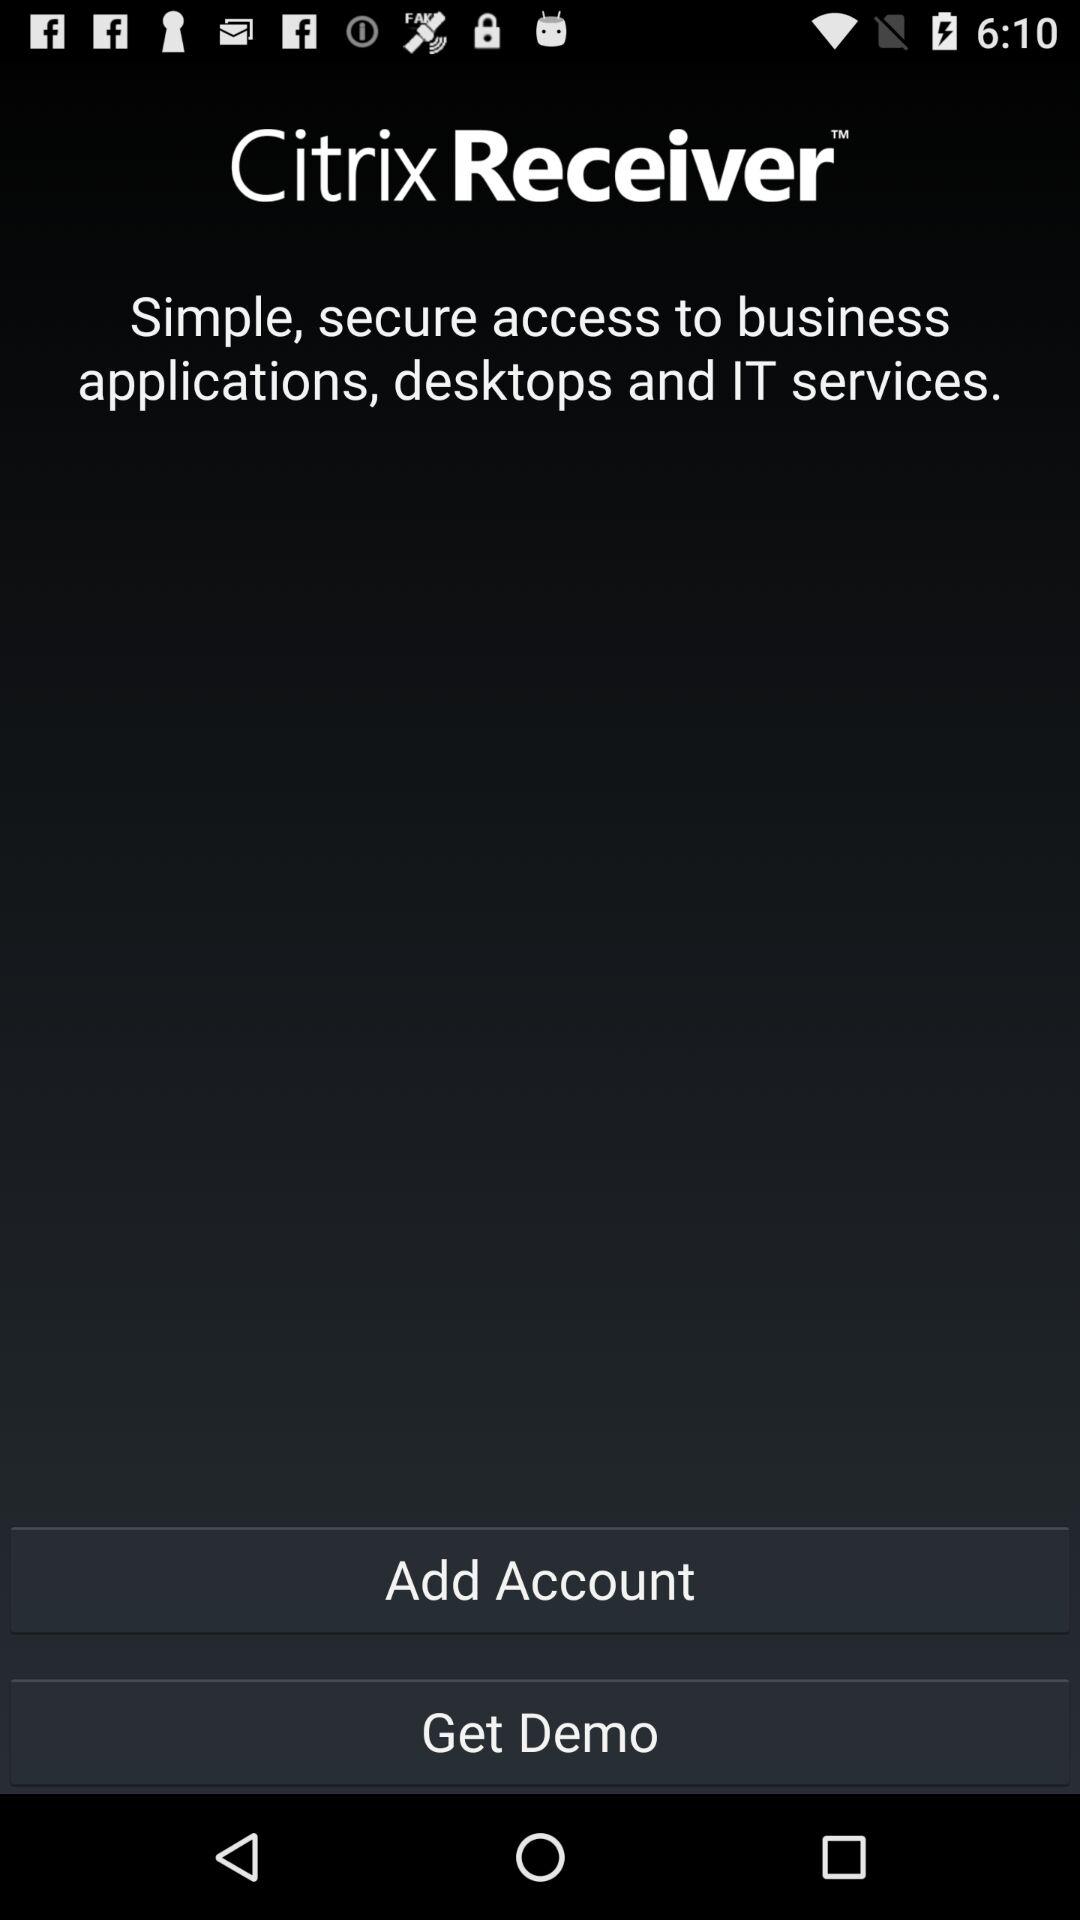 This screenshot has width=1080, height=1920. I want to click on turn on icon below simple secure access app, so click(540, 1578).